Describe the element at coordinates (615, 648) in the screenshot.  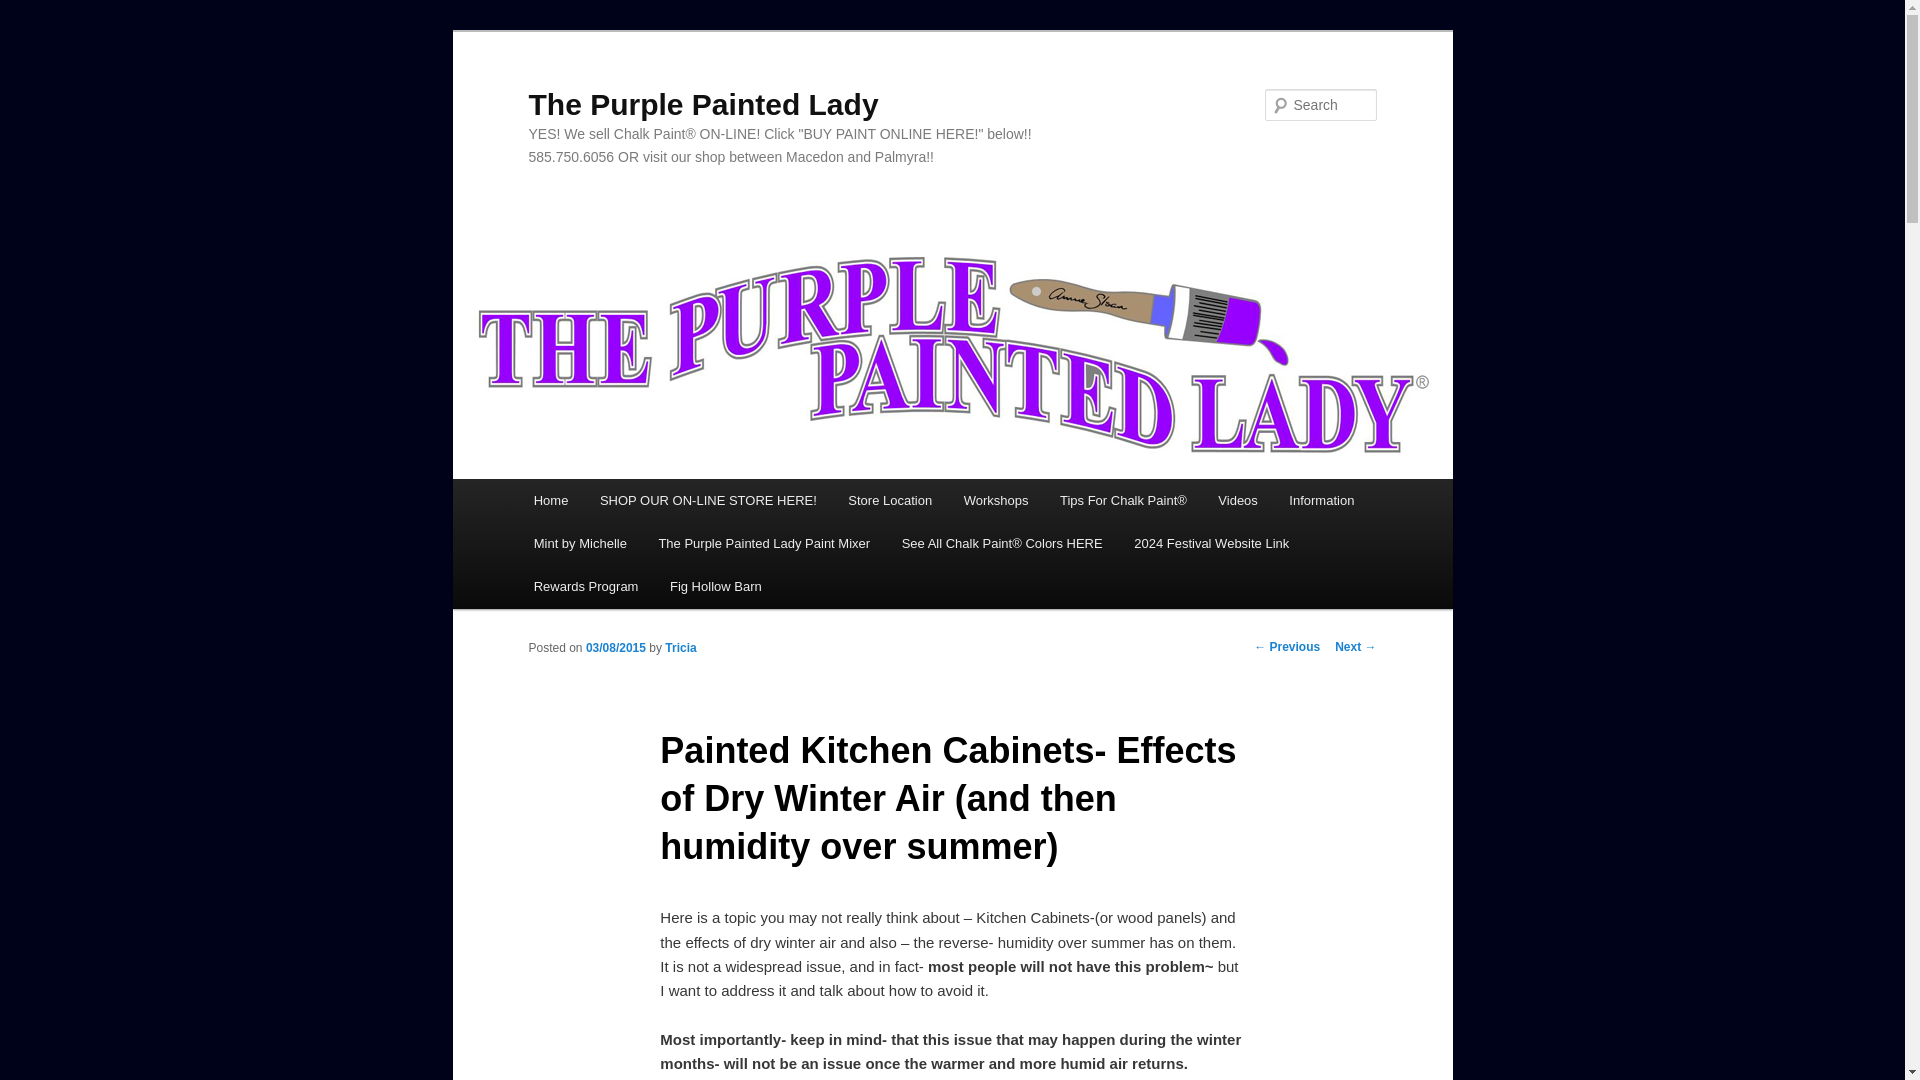
I see `12:17 PM` at that location.